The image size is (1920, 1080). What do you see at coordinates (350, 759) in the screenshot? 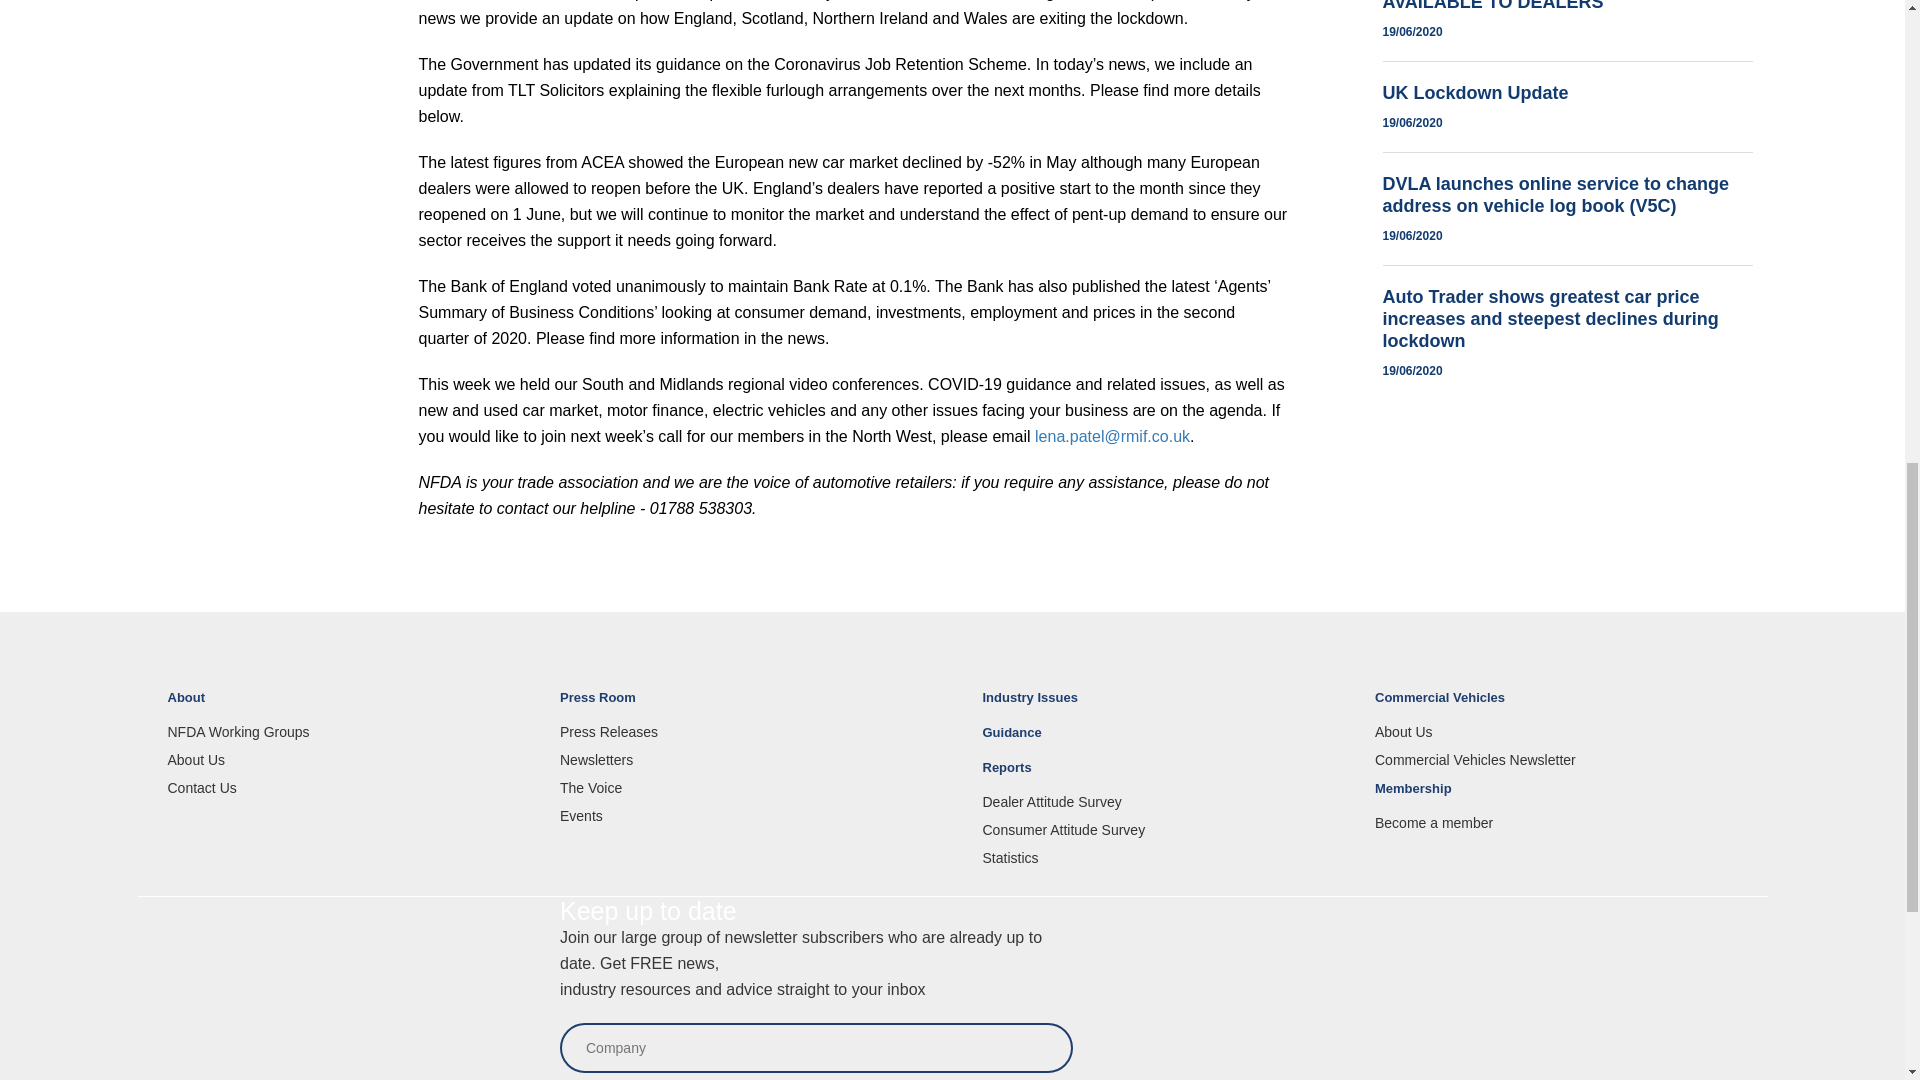
I see `About Us` at bounding box center [350, 759].